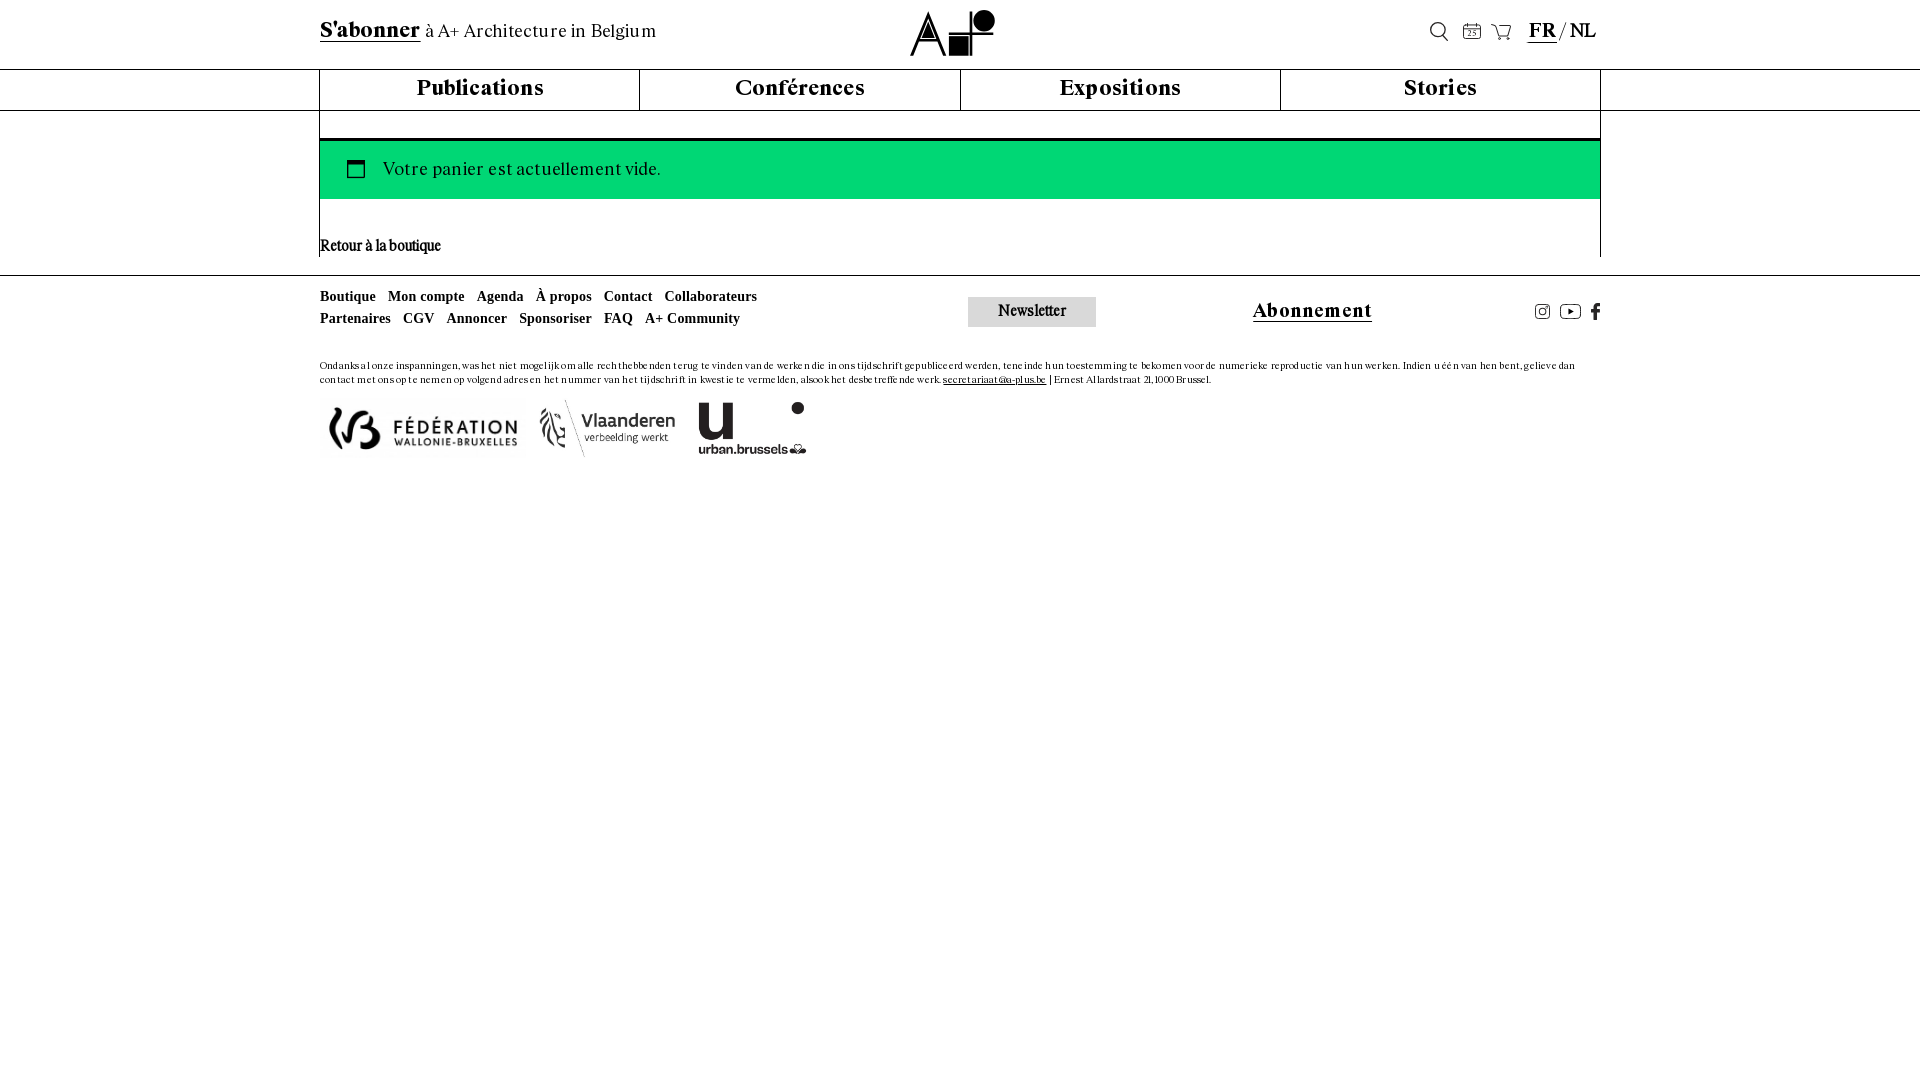 The height and width of the screenshot is (1080, 1920). I want to click on secretariaat@a-plus.be, so click(994, 380).